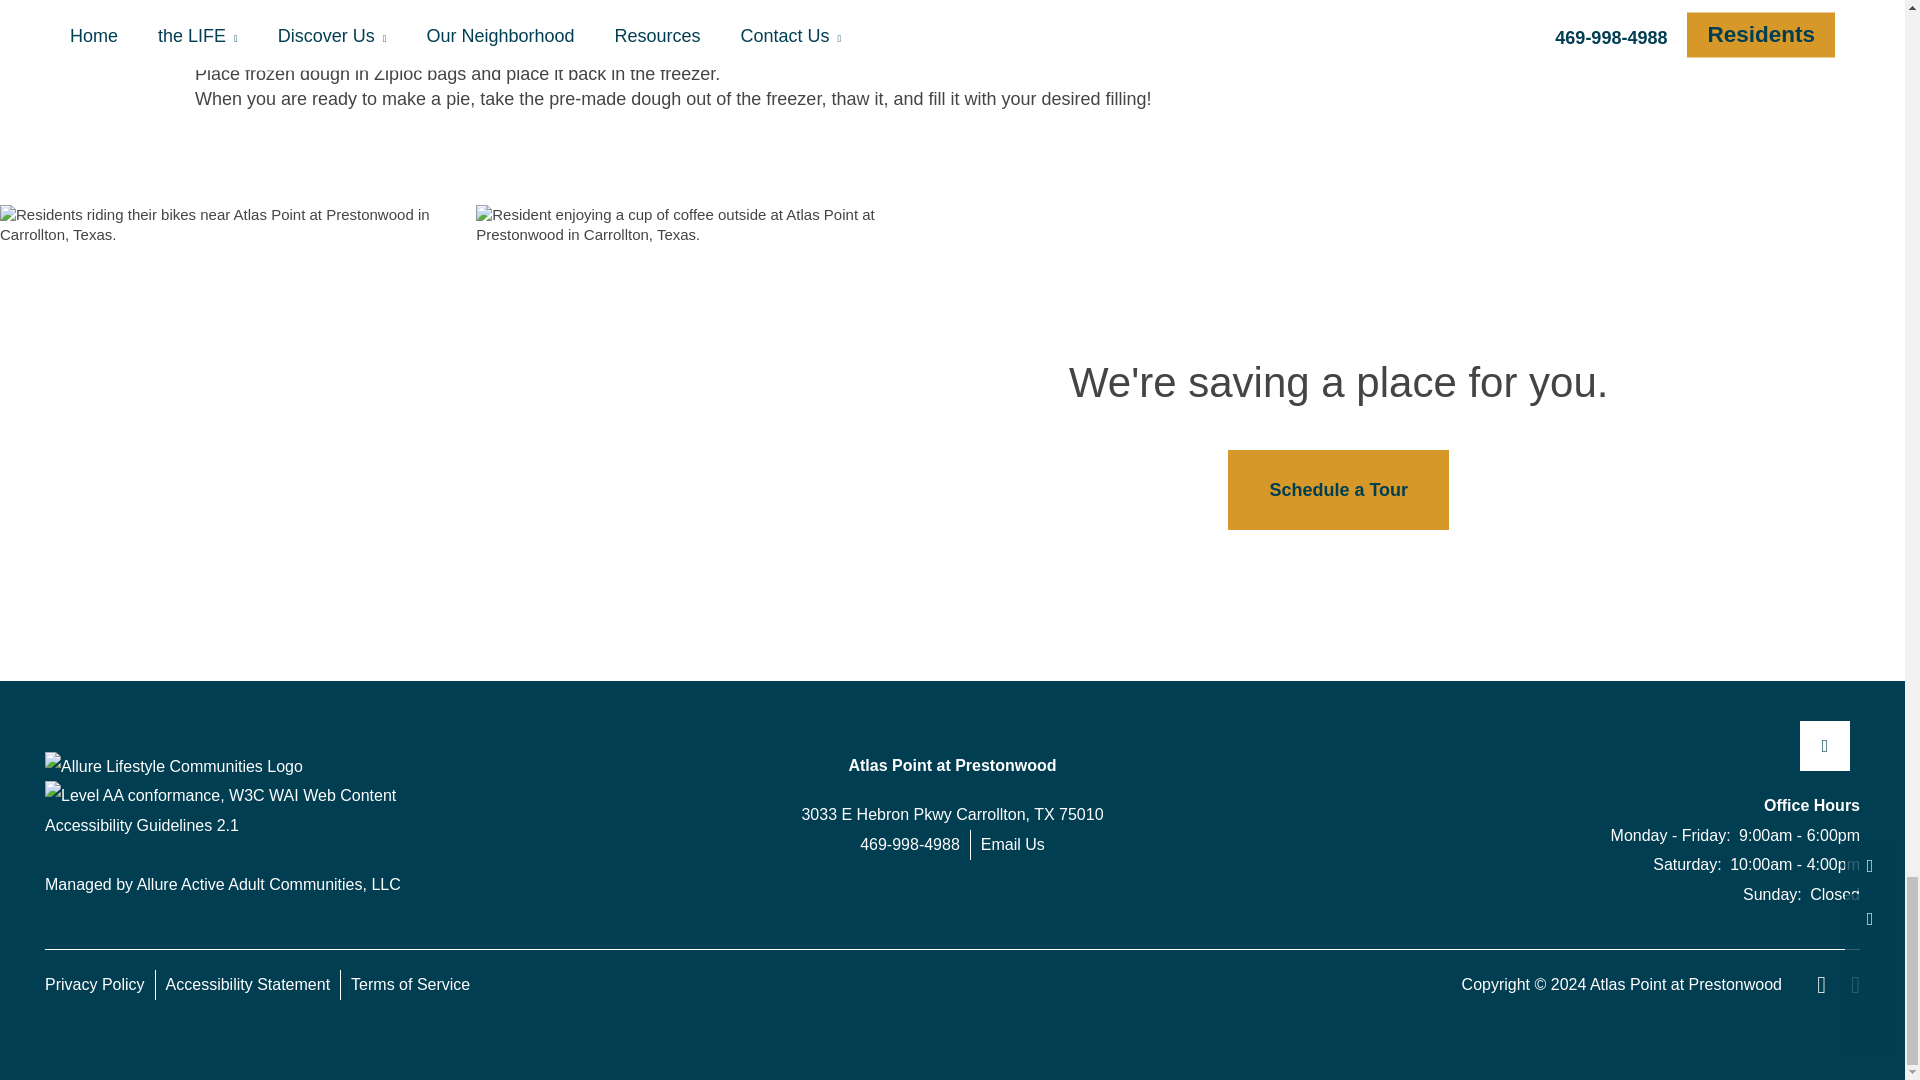 The width and height of the screenshot is (1920, 1080). Describe the element at coordinates (1338, 490) in the screenshot. I see `Schedule a Tour` at that location.